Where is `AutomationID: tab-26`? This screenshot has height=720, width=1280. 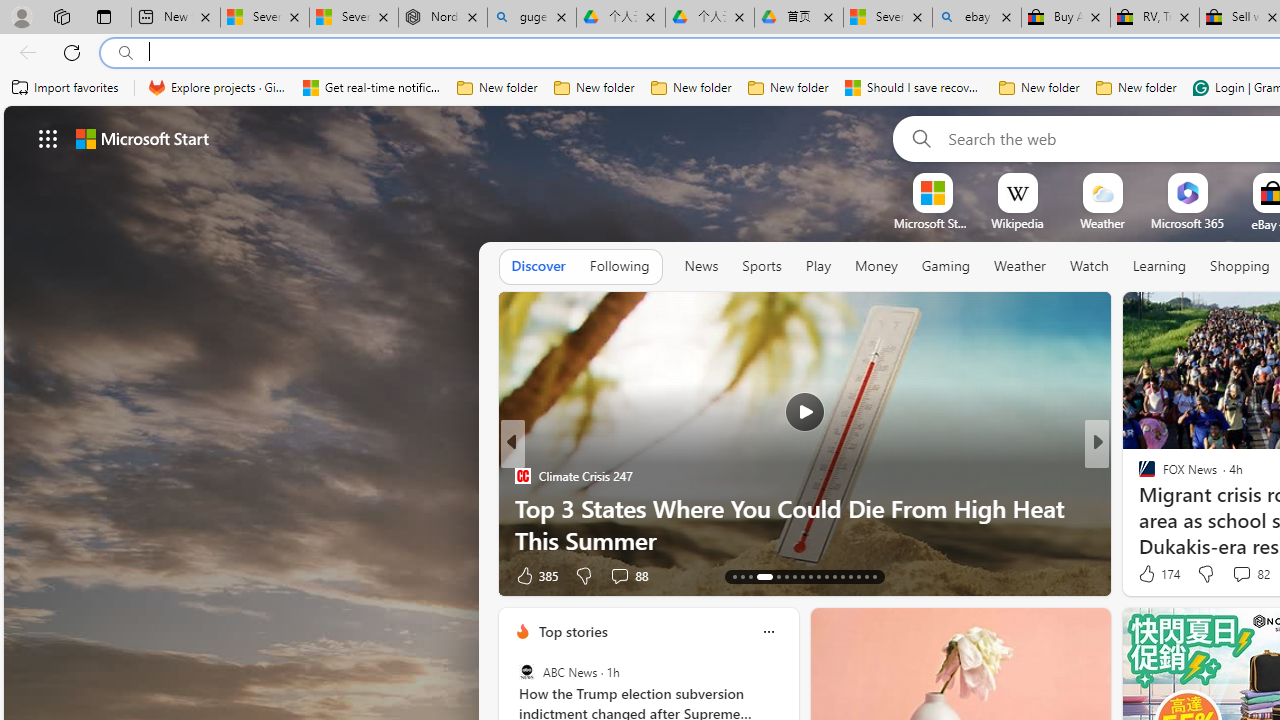 AutomationID: tab-26 is located at coordinates (850, 576).